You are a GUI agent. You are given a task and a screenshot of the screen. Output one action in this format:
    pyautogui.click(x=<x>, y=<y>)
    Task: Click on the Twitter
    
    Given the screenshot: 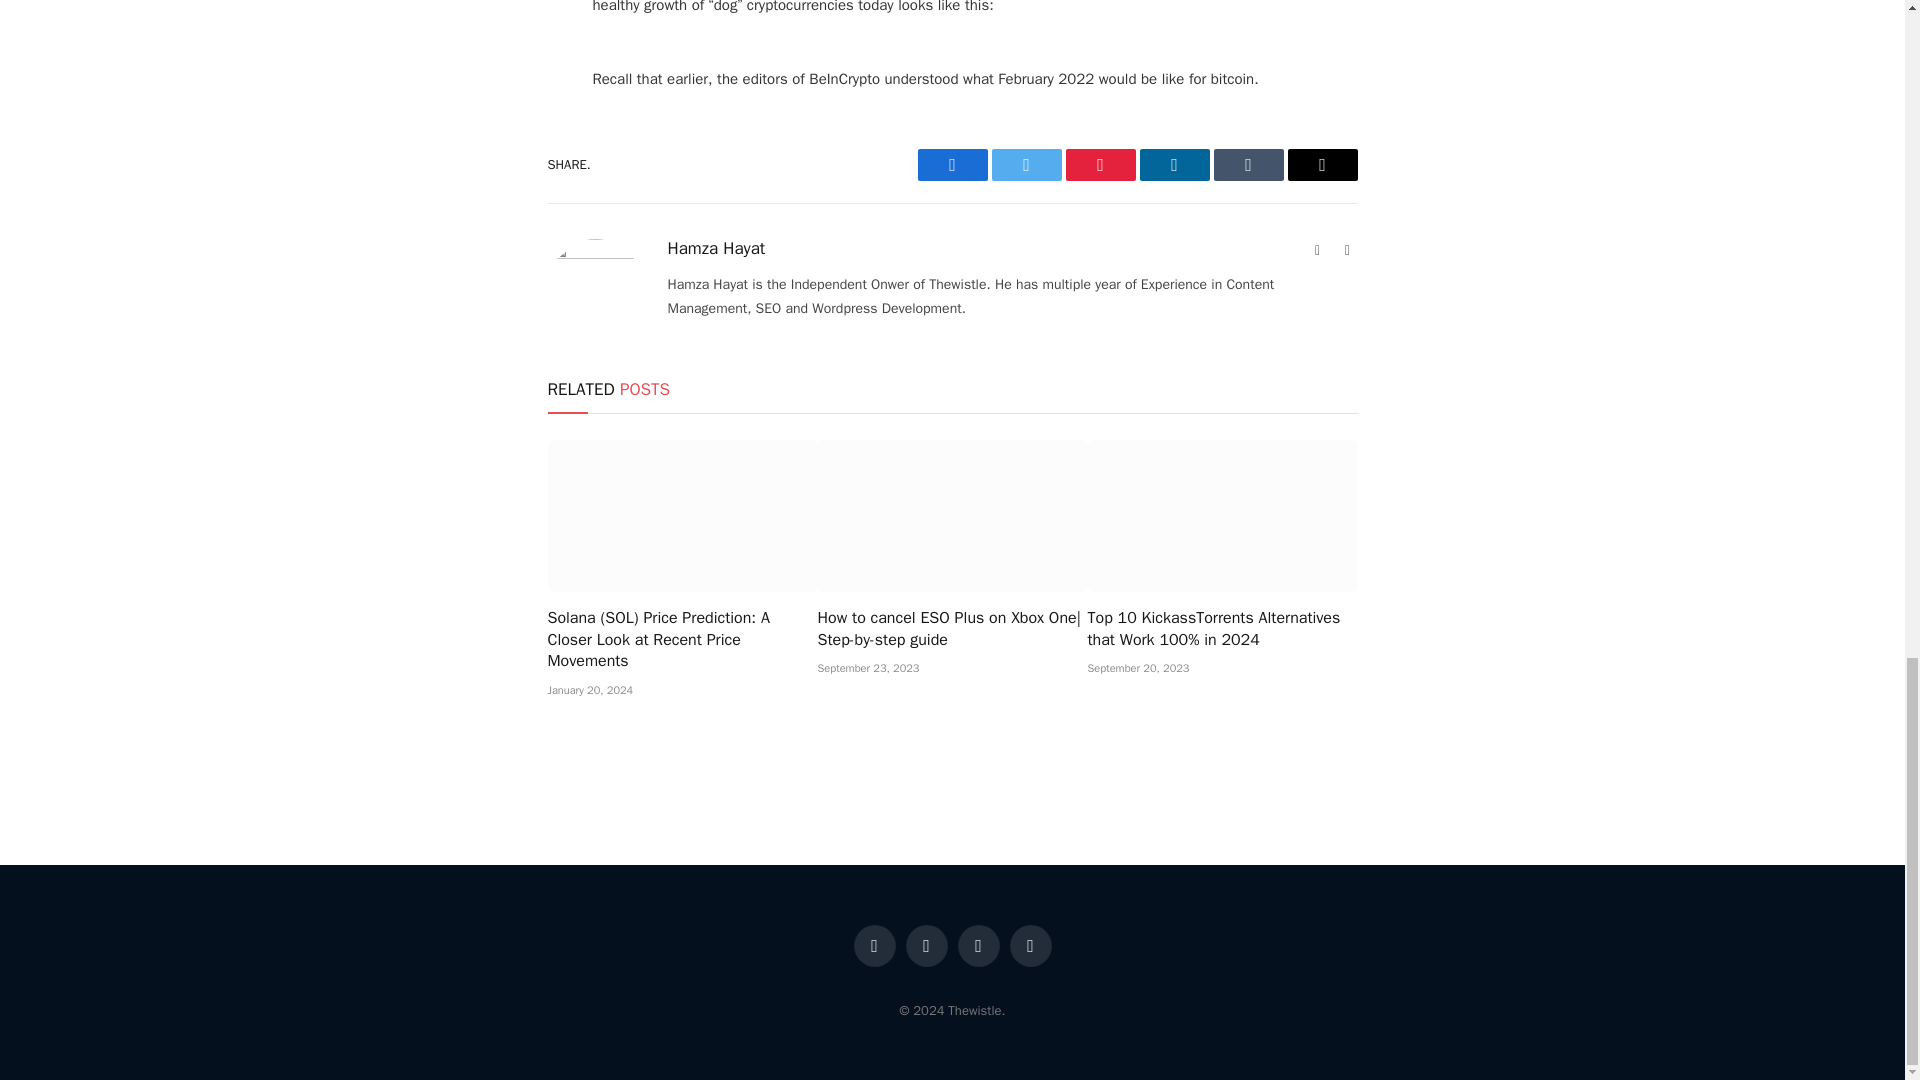 What is the action you would take?
    pyautogui.click(x=1026, y=165)
    